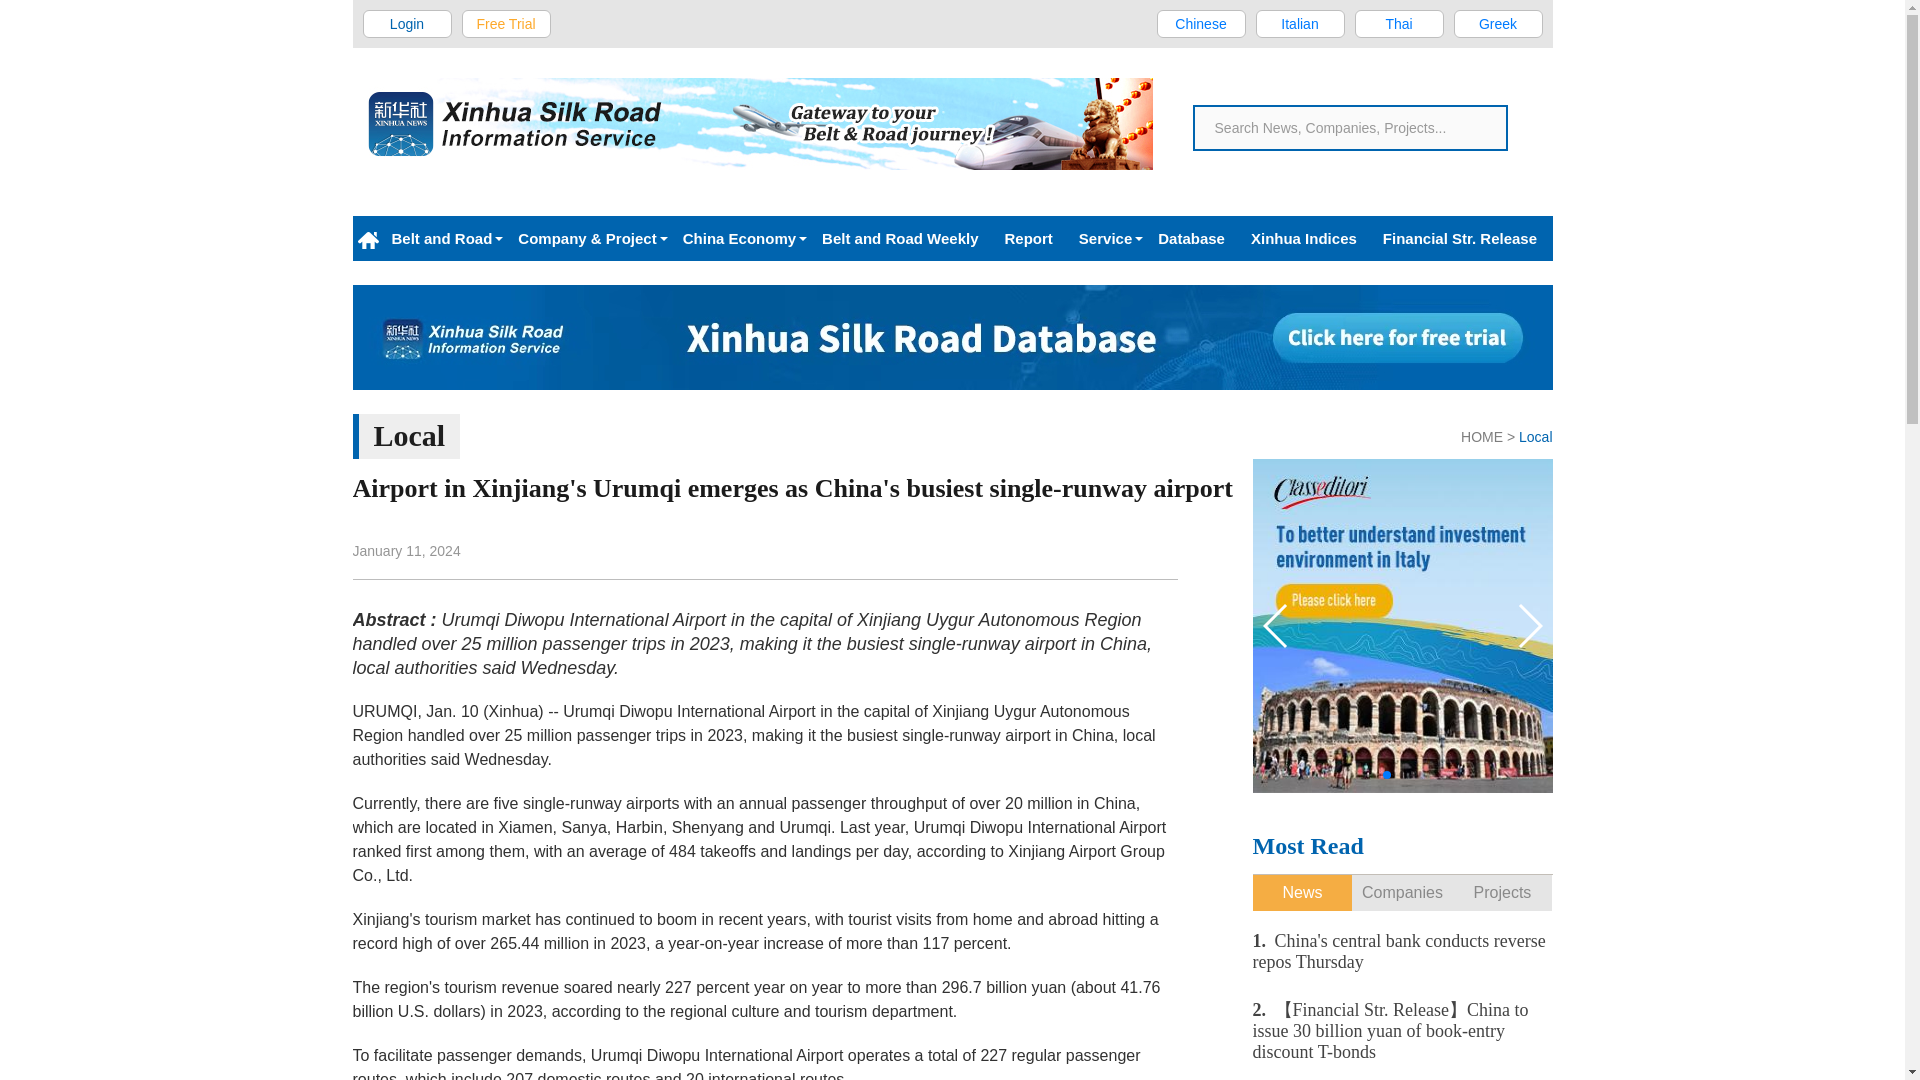  What do you see at coordinates (1104, 238) in the screenshot?
I see `Service` at bounding box center [1104, 238].